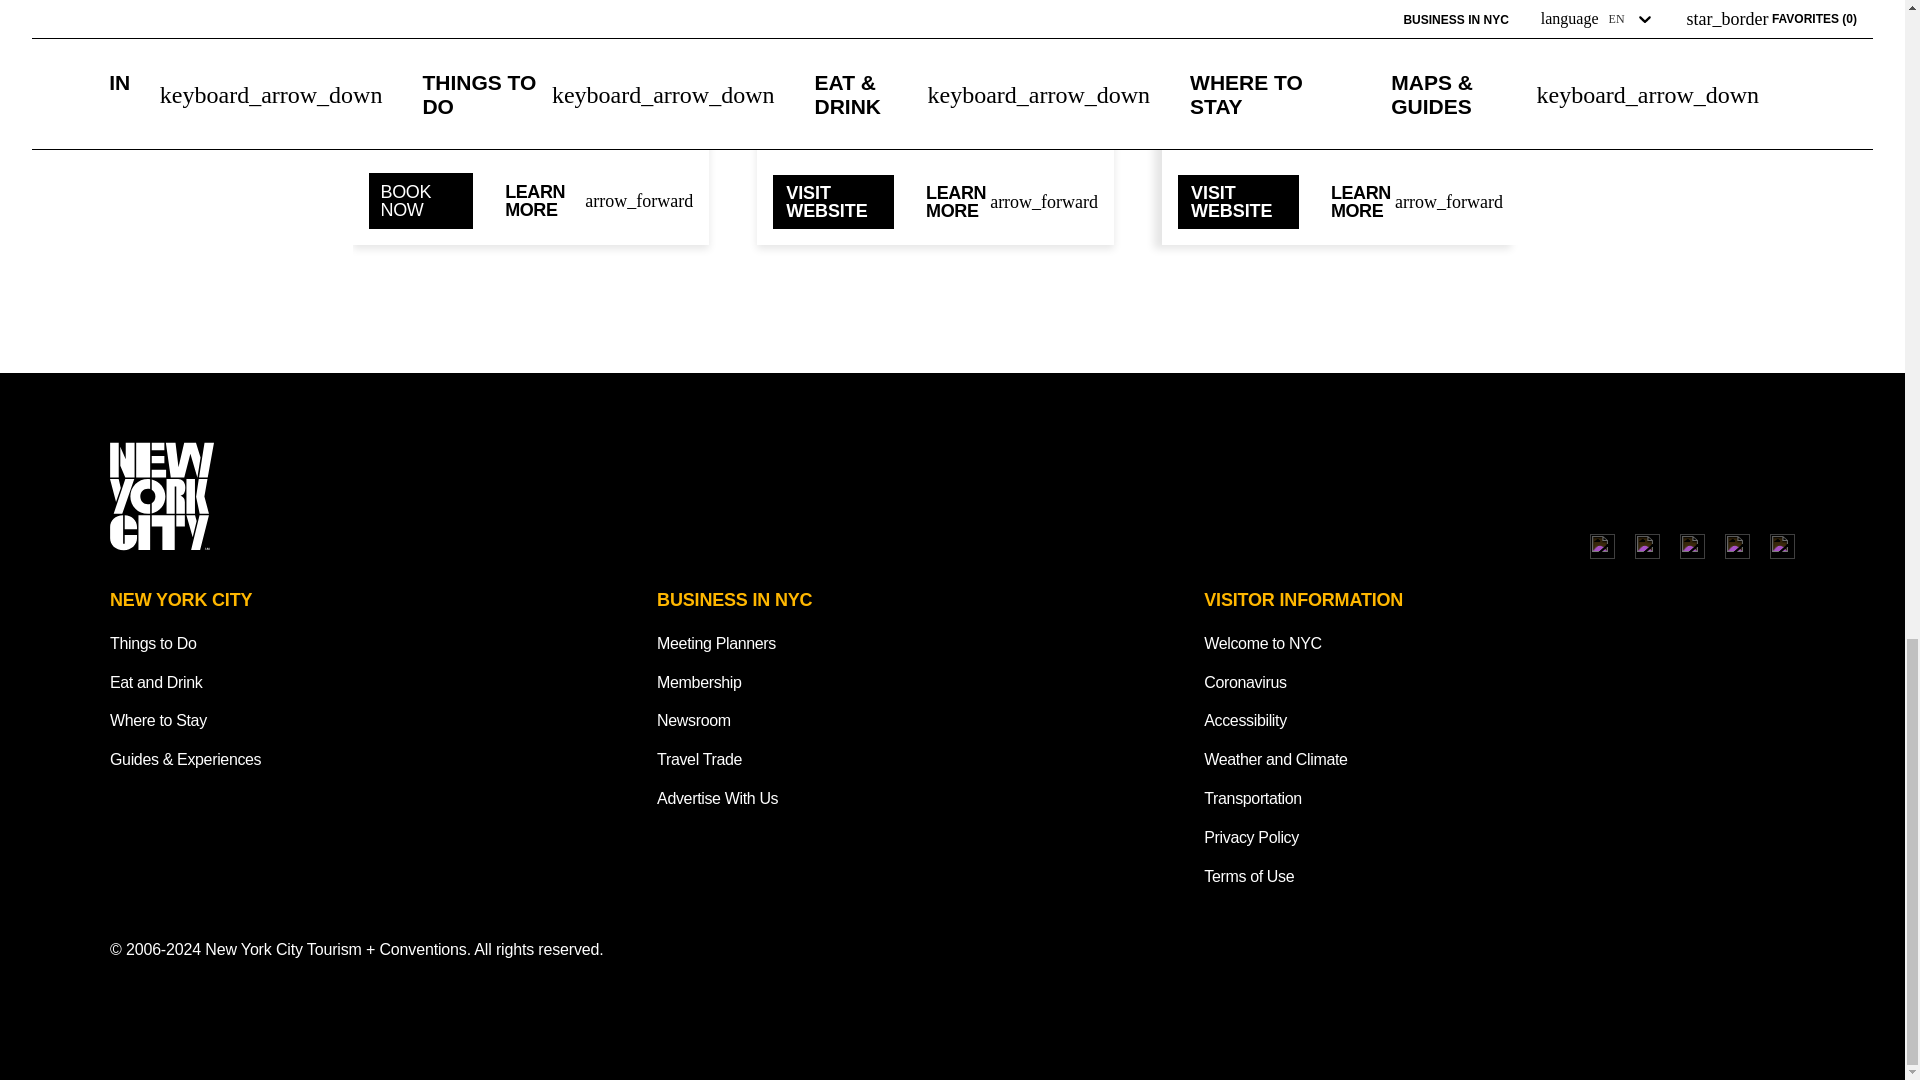 This screenshot has width=1920, height=1080. What do you see at coordinates (1782, 546) in the screenshot?
I see `New York City Tourism and Conventions Pinterest` at bounding box center [1782, 546].